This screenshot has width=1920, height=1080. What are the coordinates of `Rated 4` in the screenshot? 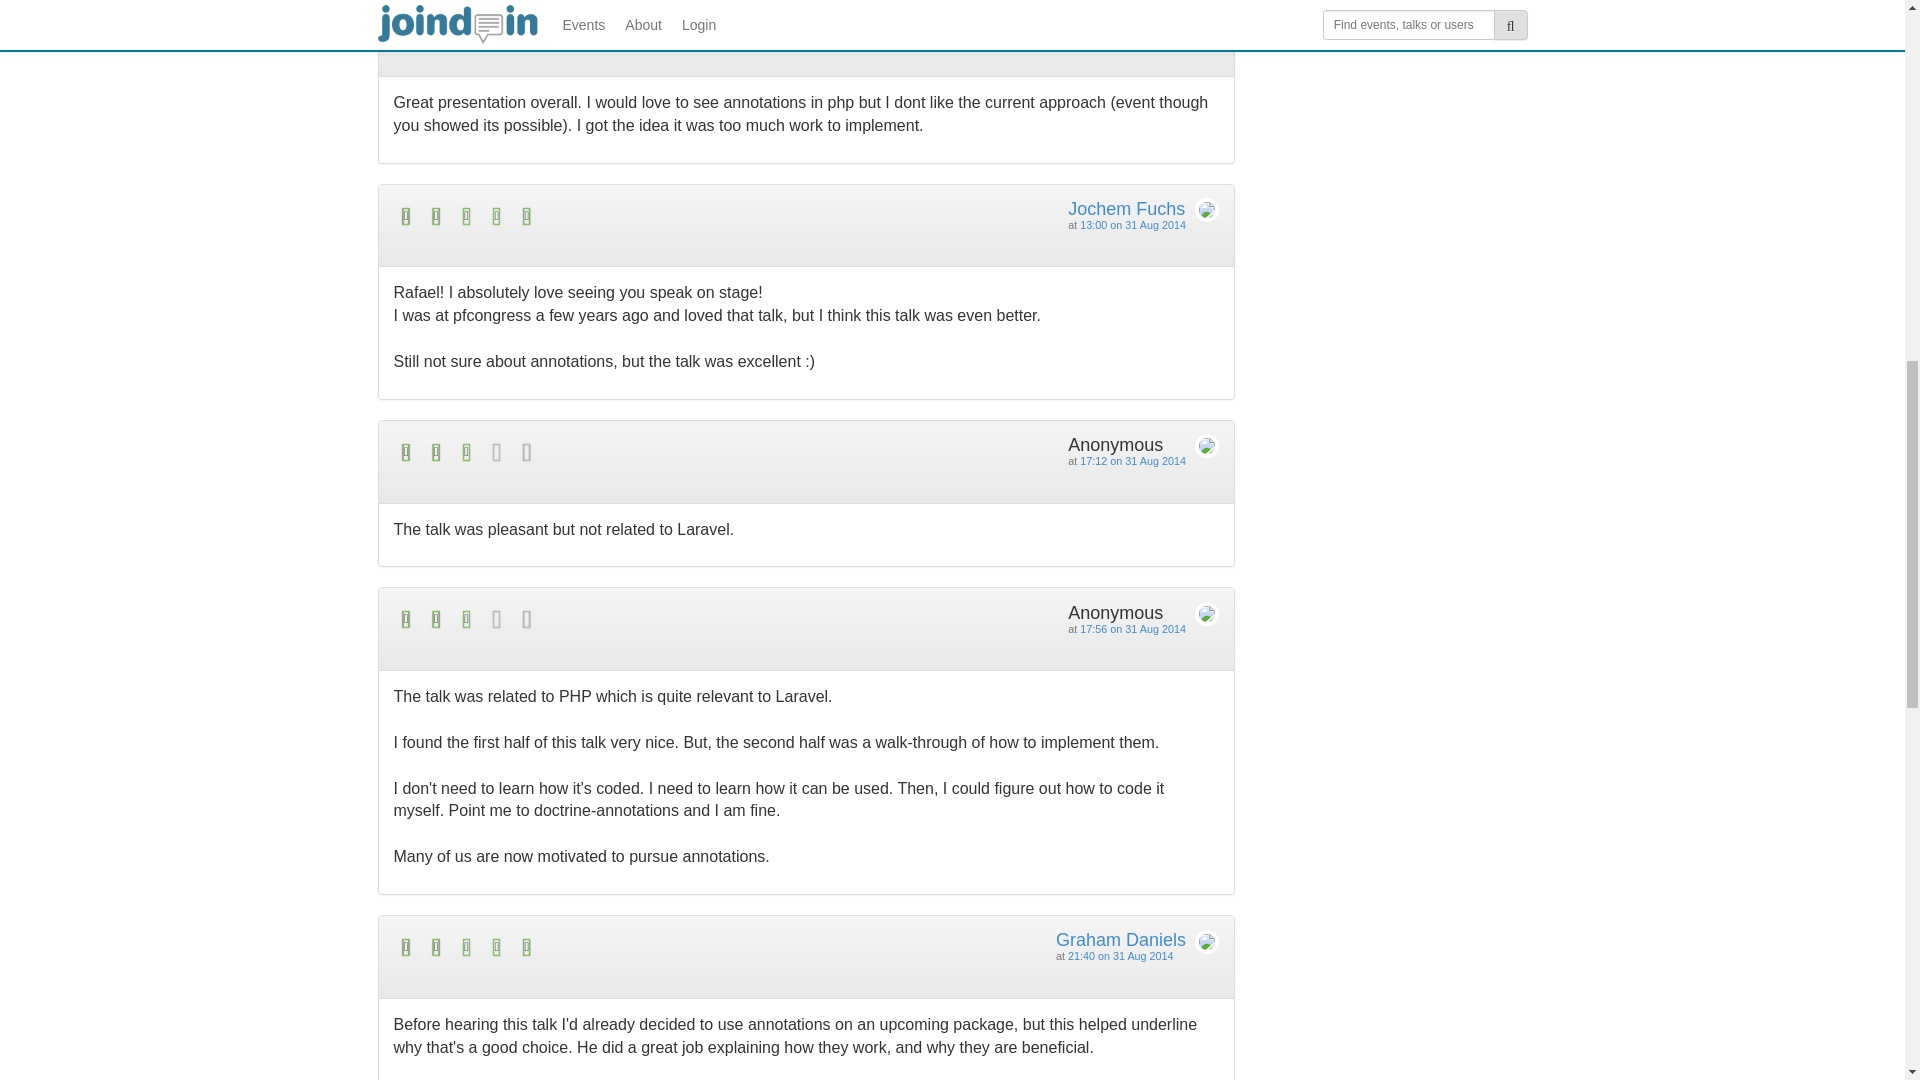 It's located at (600, 24).